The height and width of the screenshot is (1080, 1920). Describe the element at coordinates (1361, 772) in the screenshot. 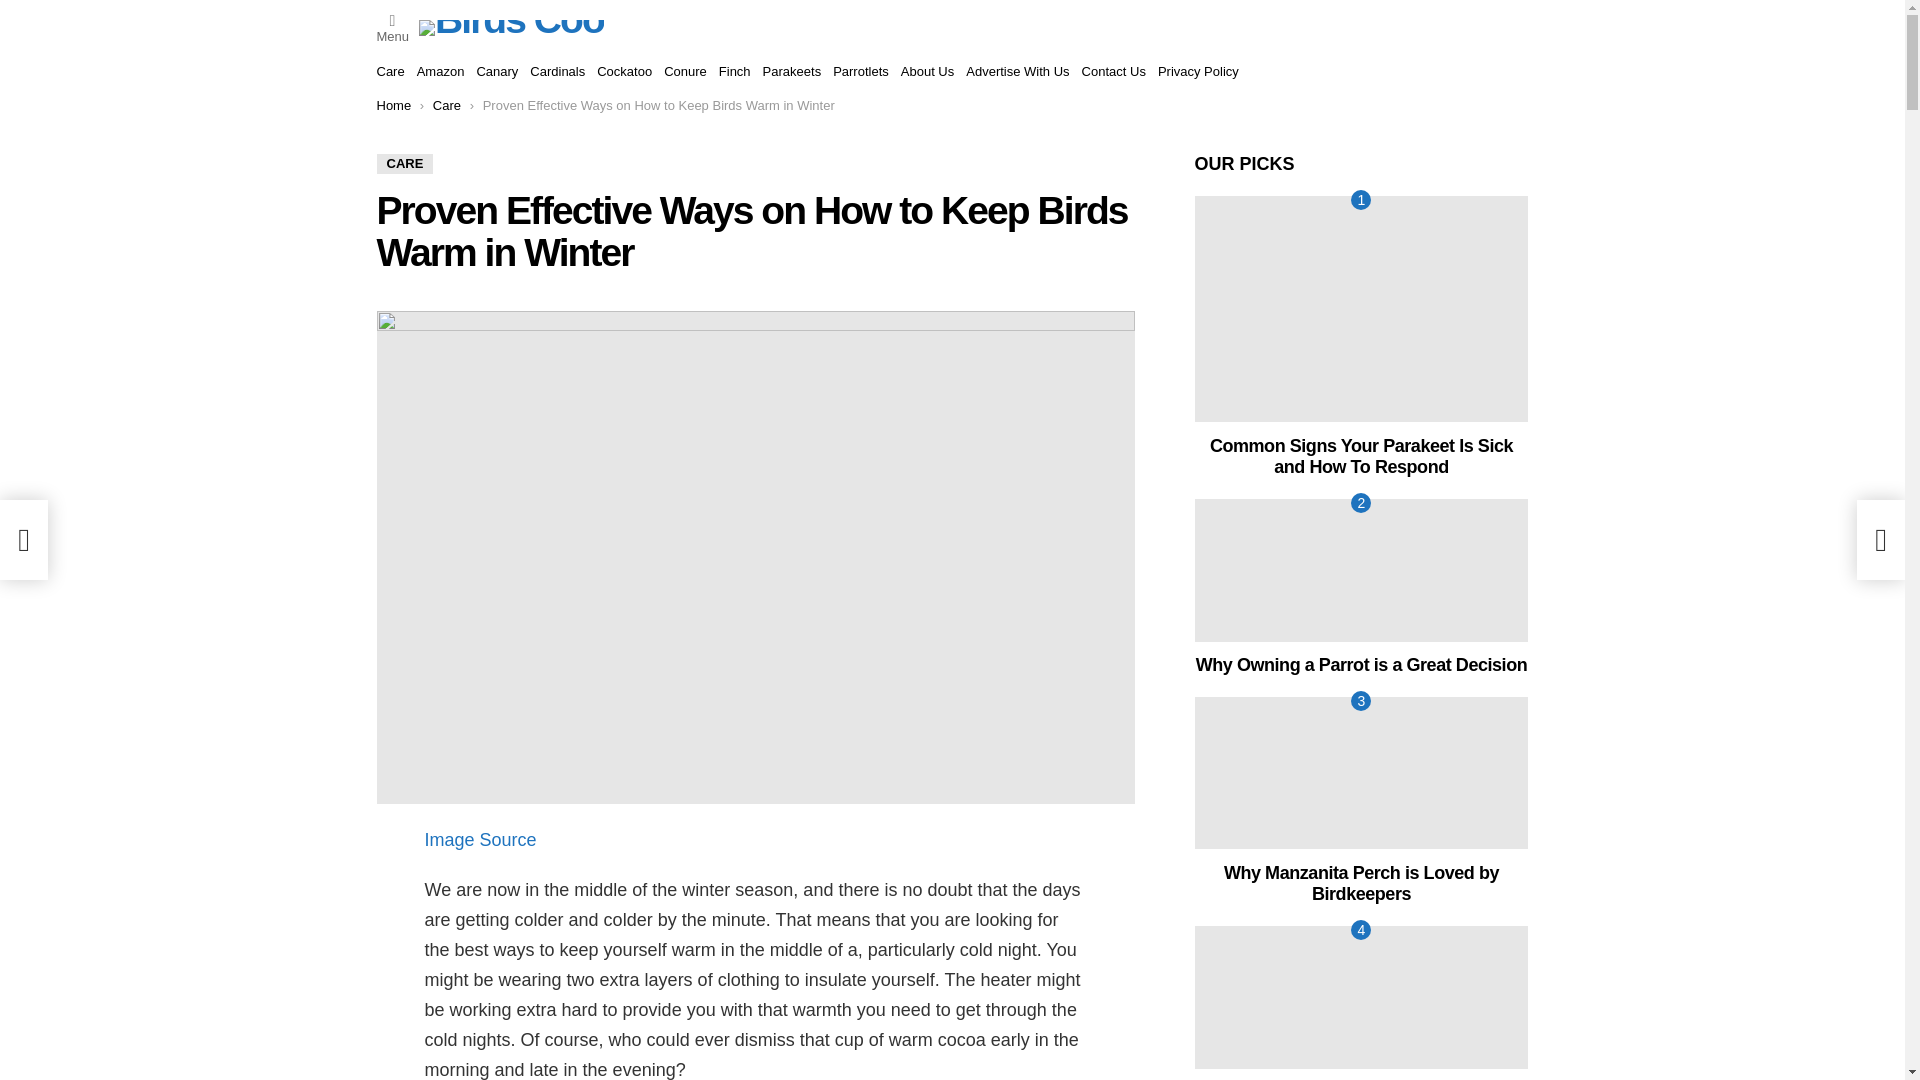

I see `Why Manzanita Perch is Loved by Birdkeepers` at that location.